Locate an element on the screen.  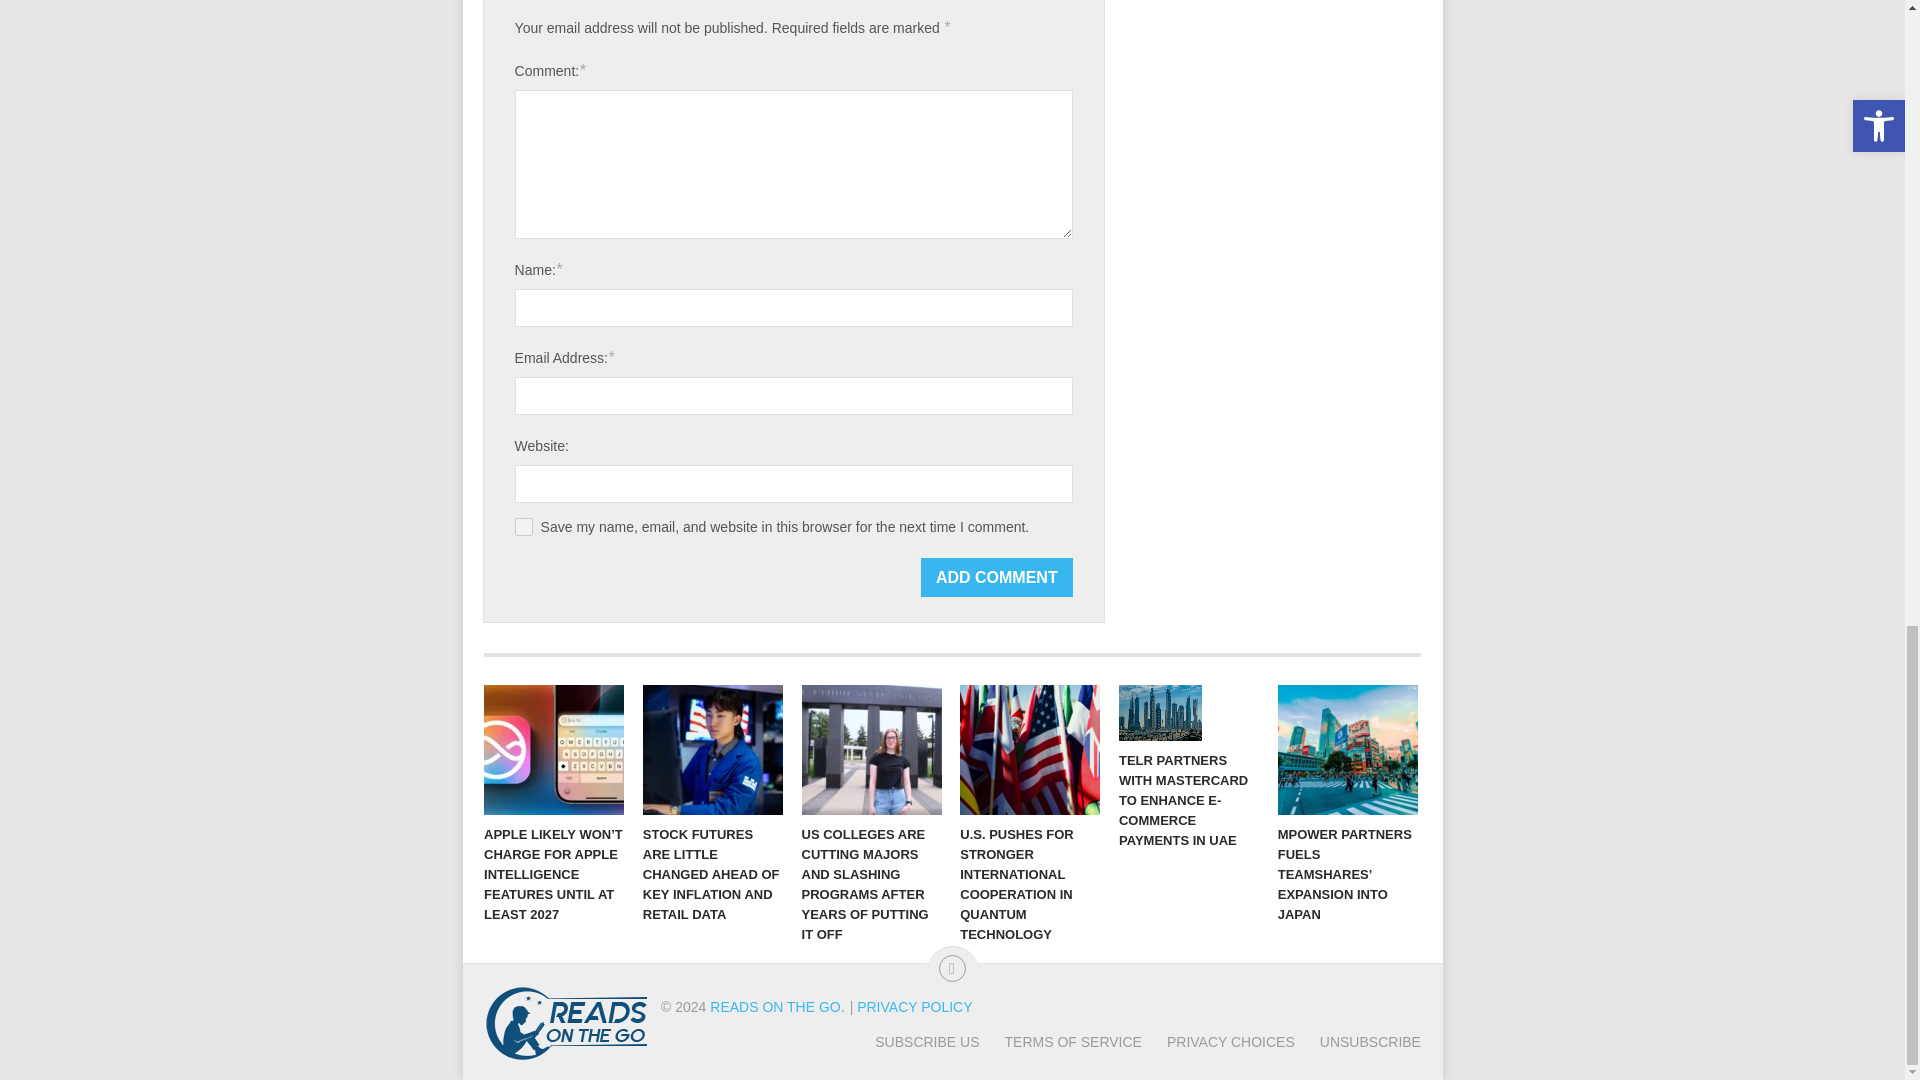
Add Comment is located at coordinates (997, 578).